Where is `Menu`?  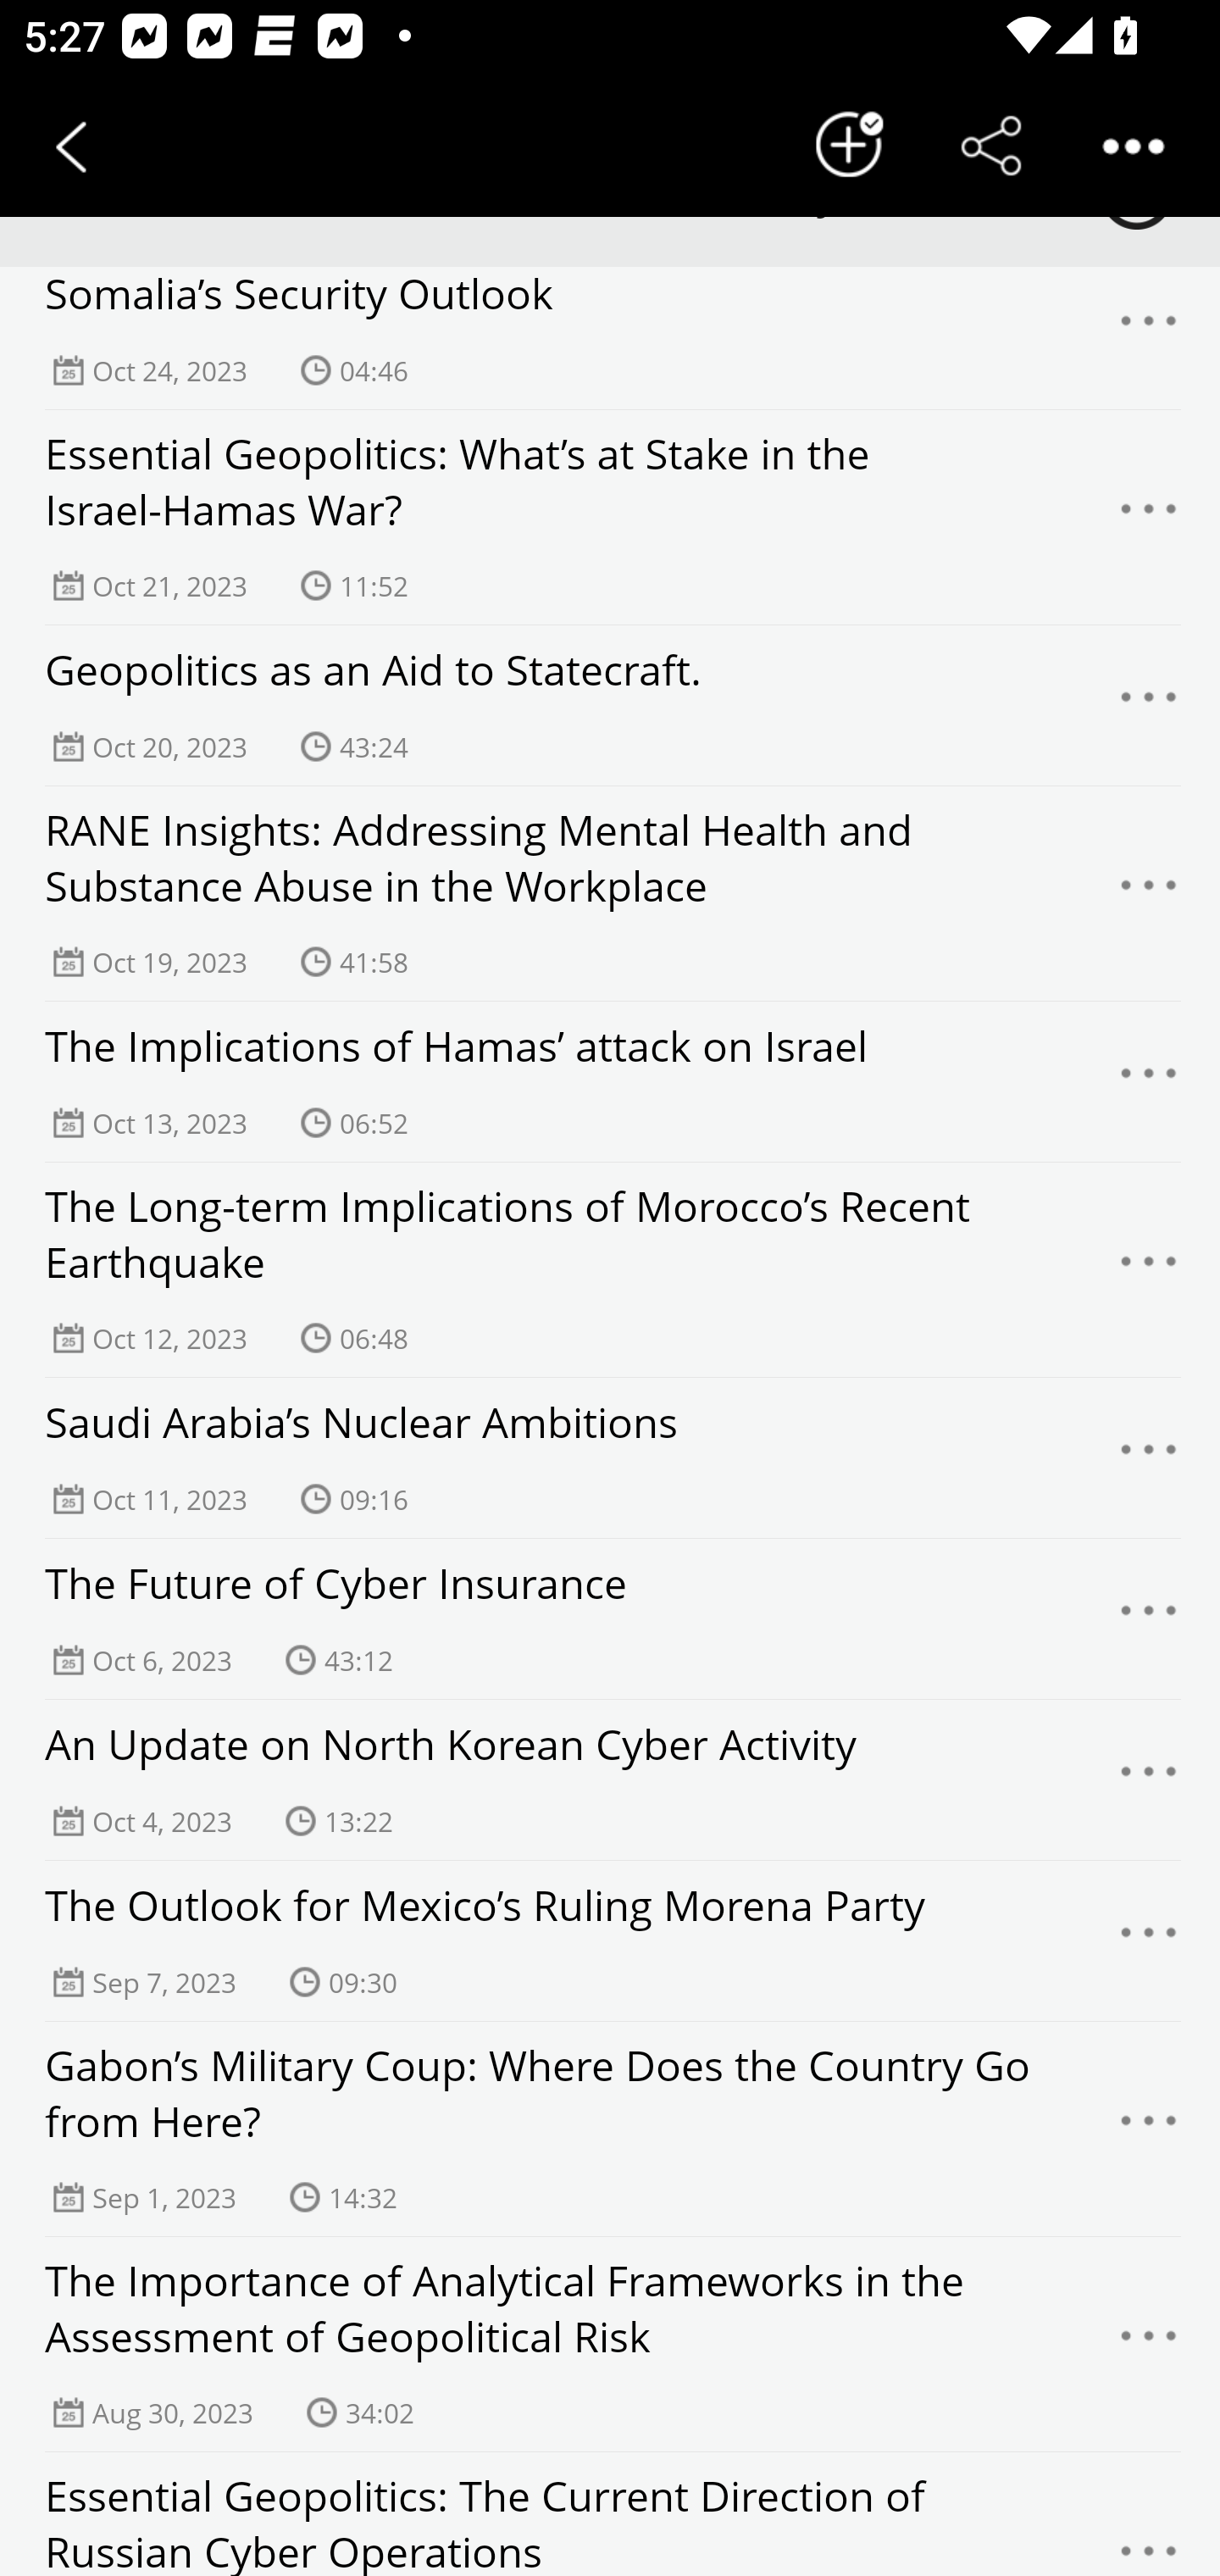
Menu is located at coordinates (1149, 1940).